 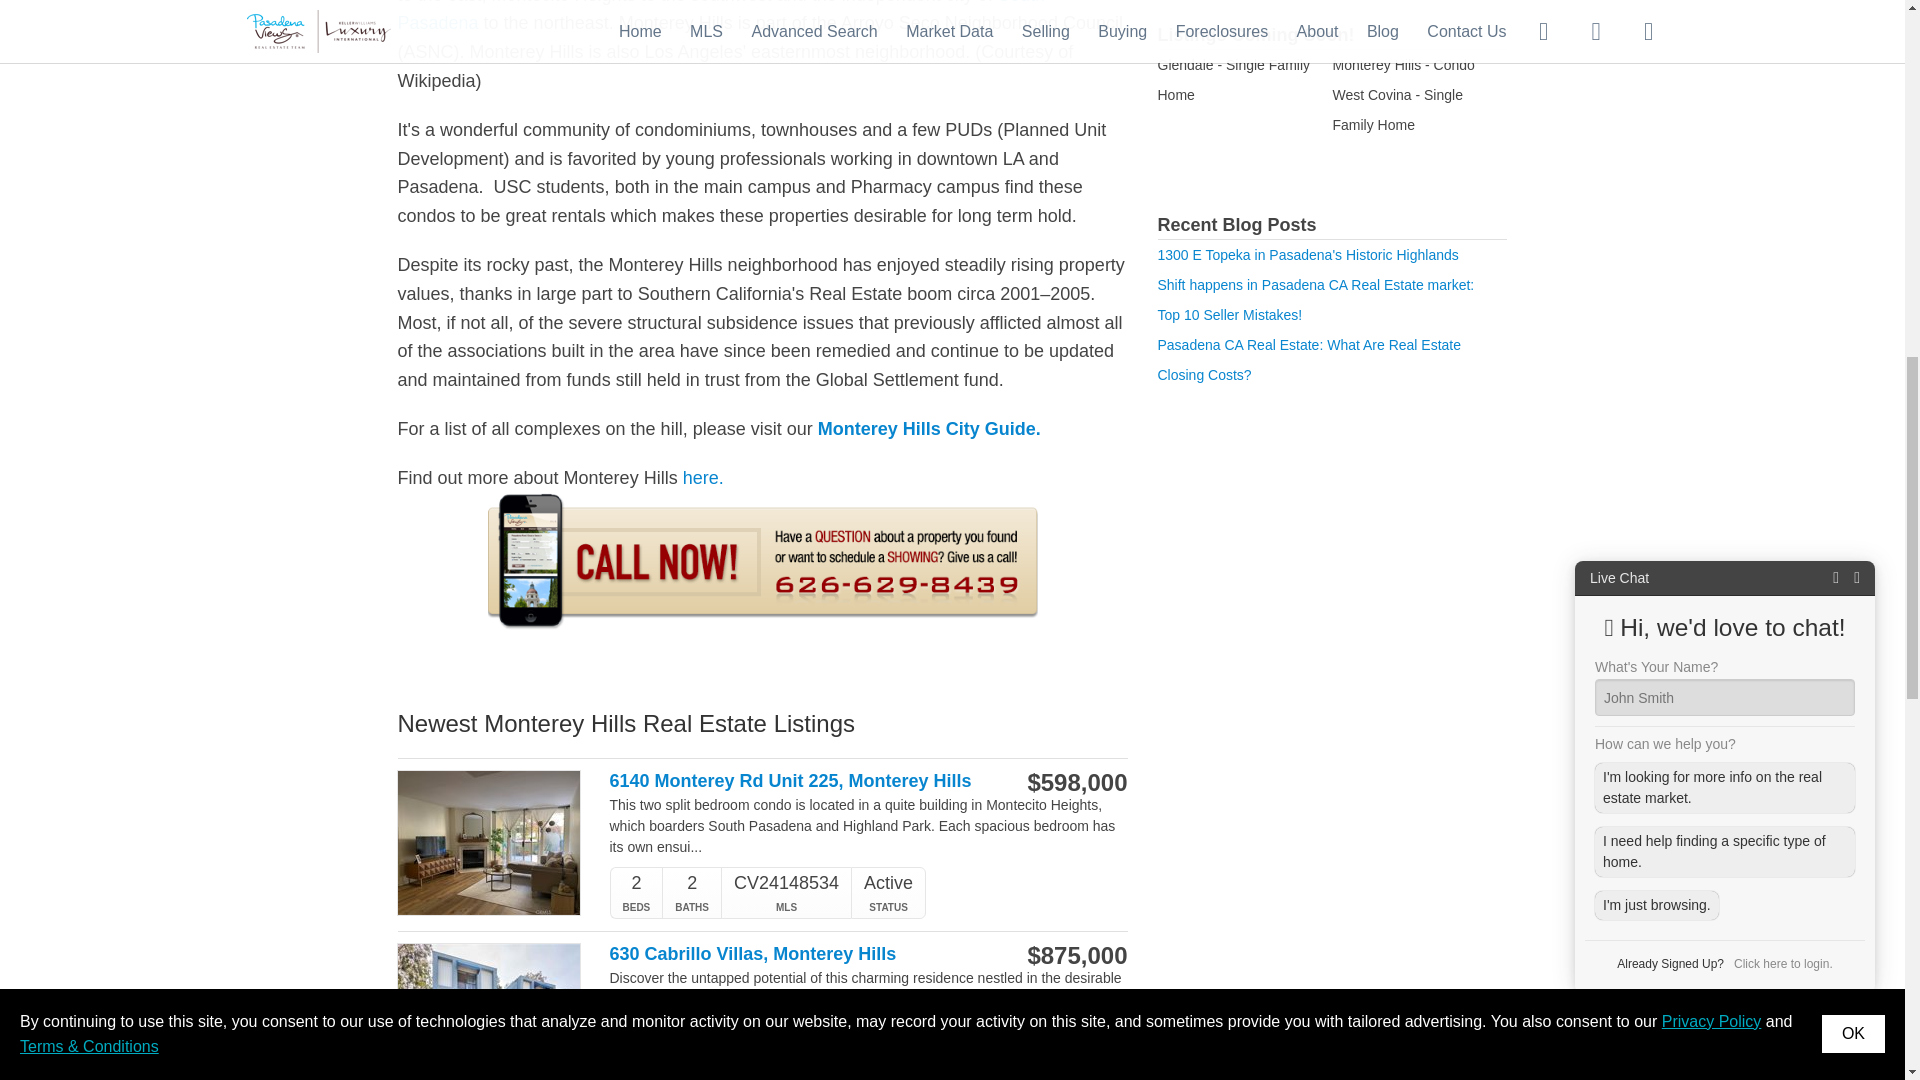 What do you see at coordinates (703, 478) in the screenshot?
I see `Monterey Hills` at bounding box center [703, 478].